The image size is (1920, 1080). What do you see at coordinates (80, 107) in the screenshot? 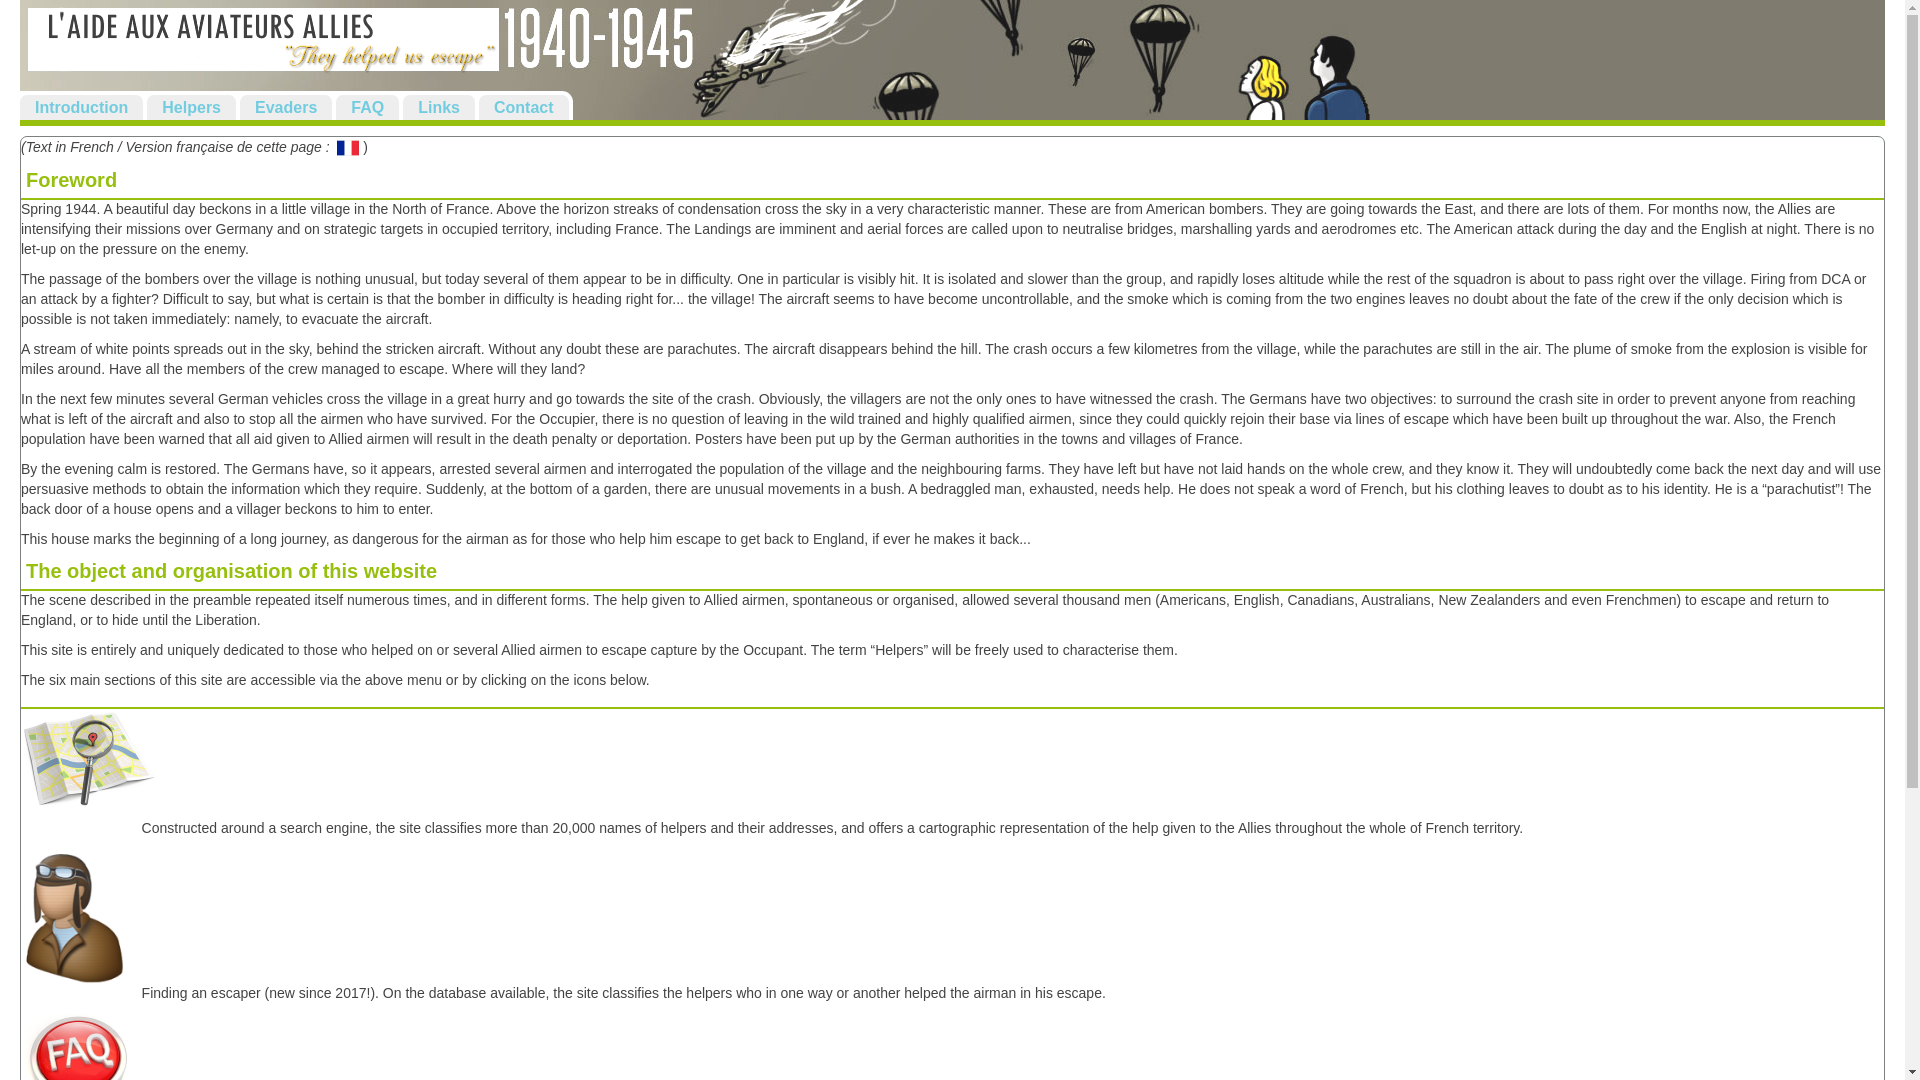
I see `Introduction` at bounding box center [80, 107].